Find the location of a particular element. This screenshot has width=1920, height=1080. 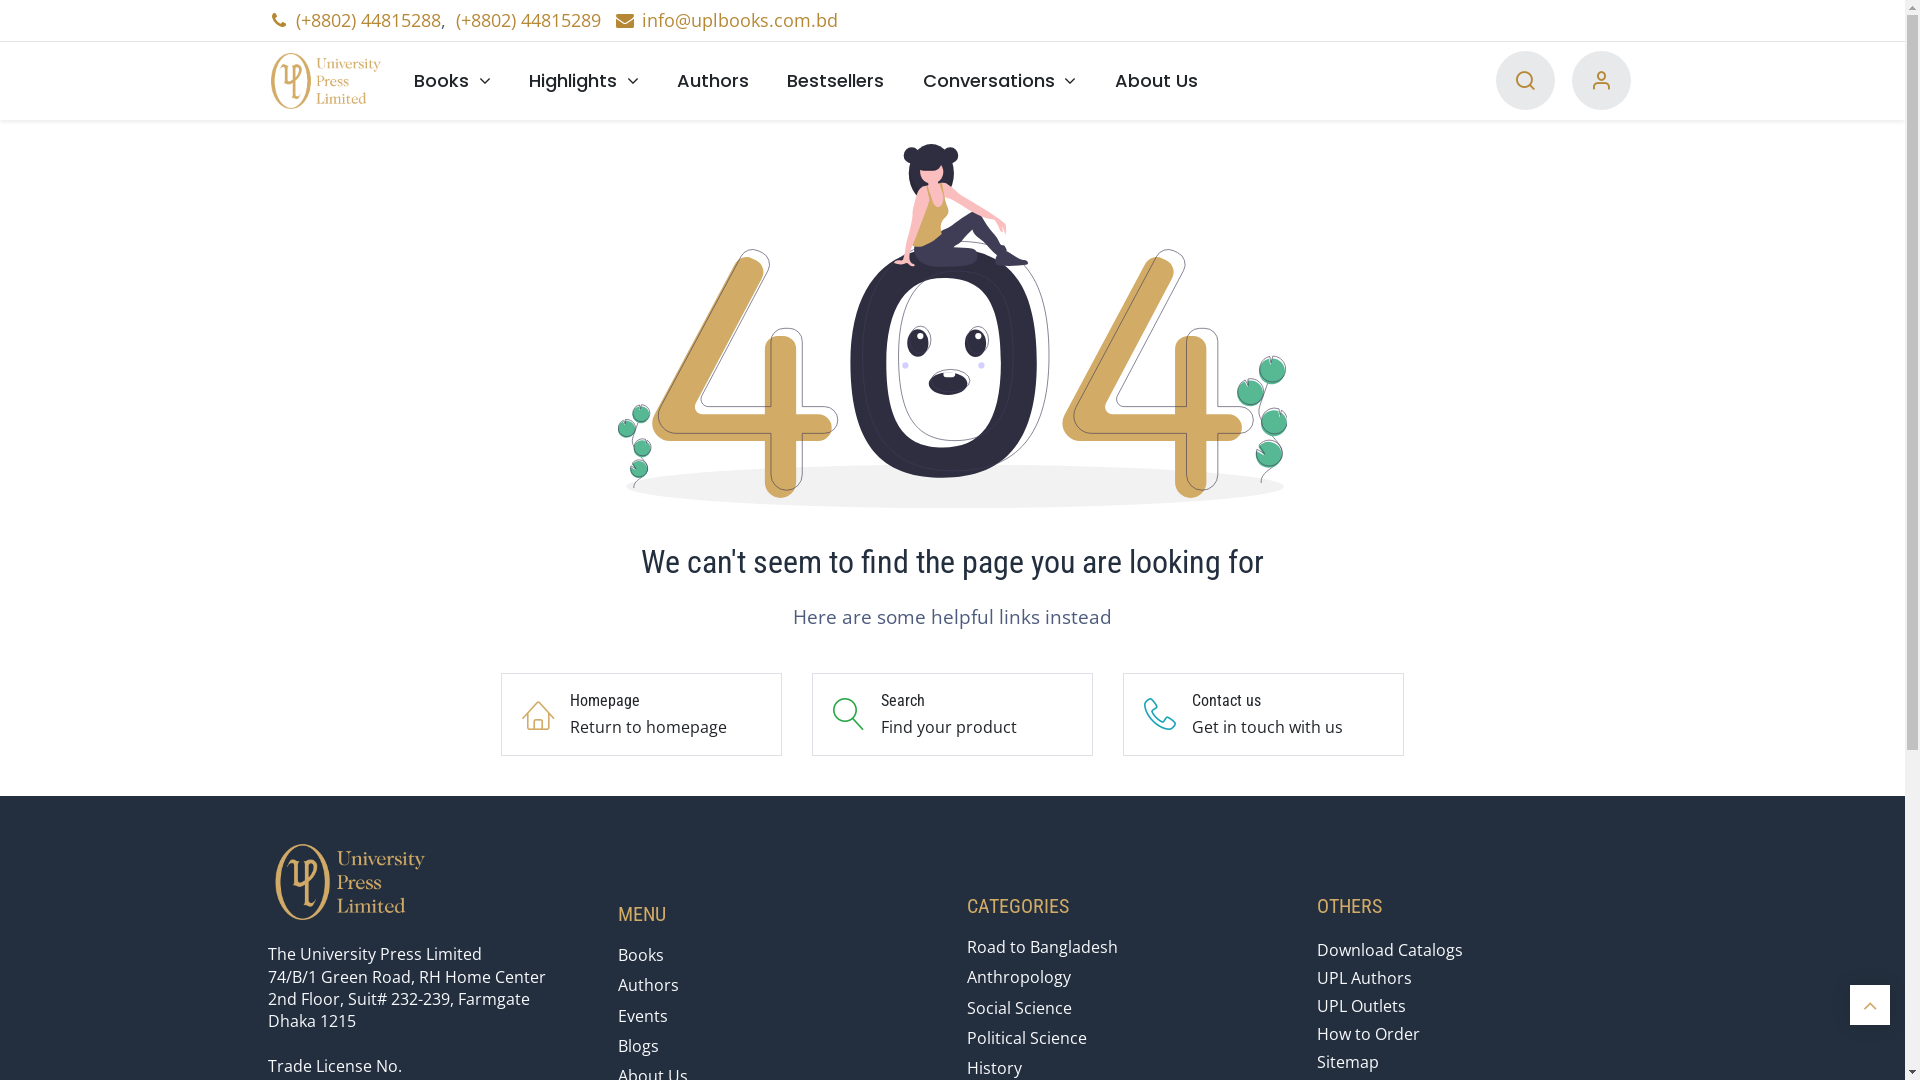

Contact us
Get in touch with us is located at coordinates (1264, 714).